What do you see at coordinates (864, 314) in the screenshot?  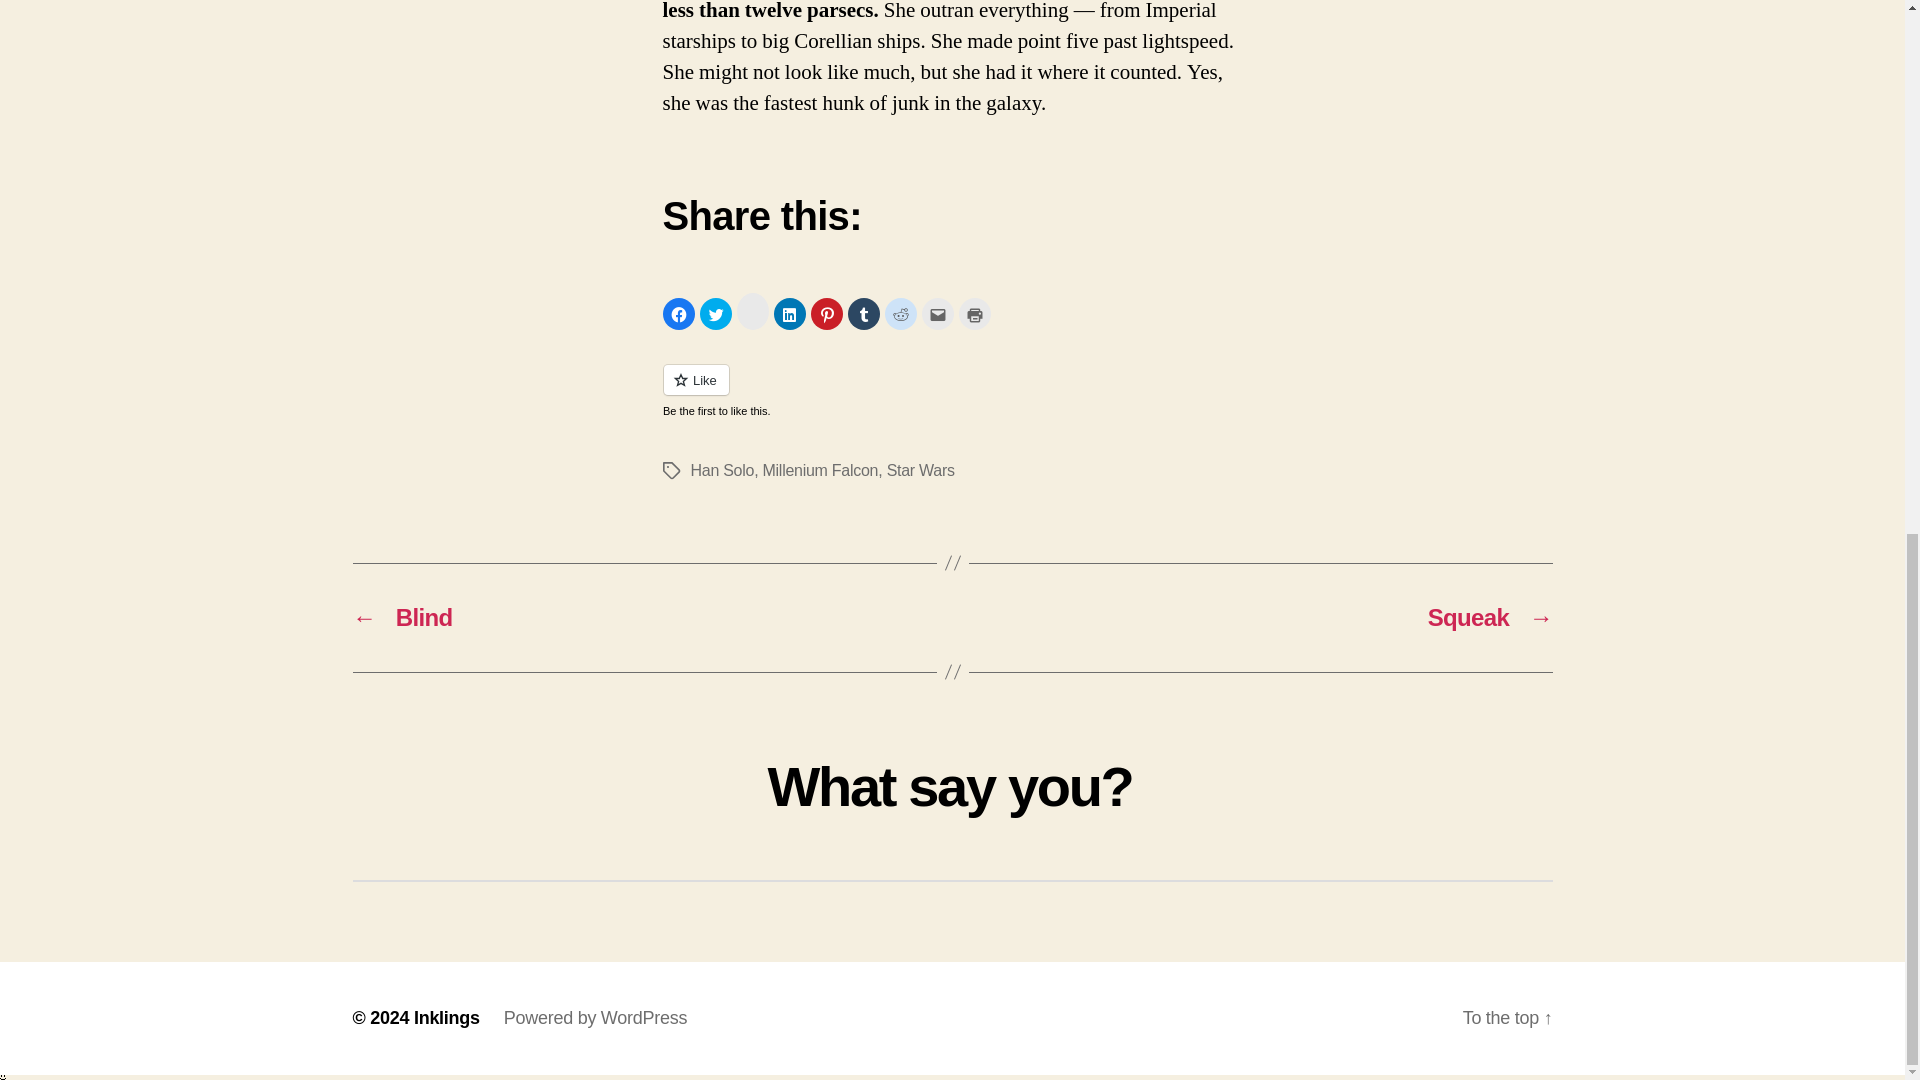 I see `Click to share on Tumblr` at bounding box center [864, 314].